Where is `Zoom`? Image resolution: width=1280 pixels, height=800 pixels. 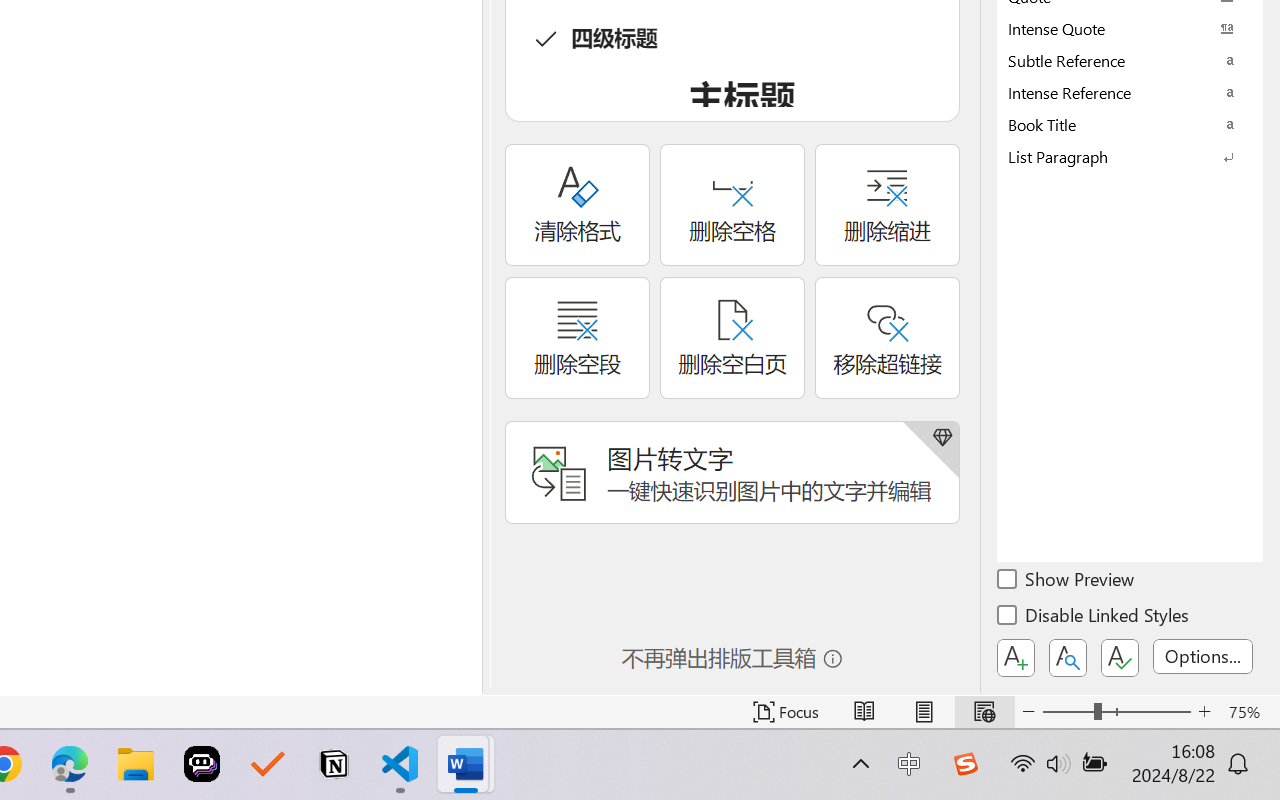
Zoom is located at coordinates (1116, 712).